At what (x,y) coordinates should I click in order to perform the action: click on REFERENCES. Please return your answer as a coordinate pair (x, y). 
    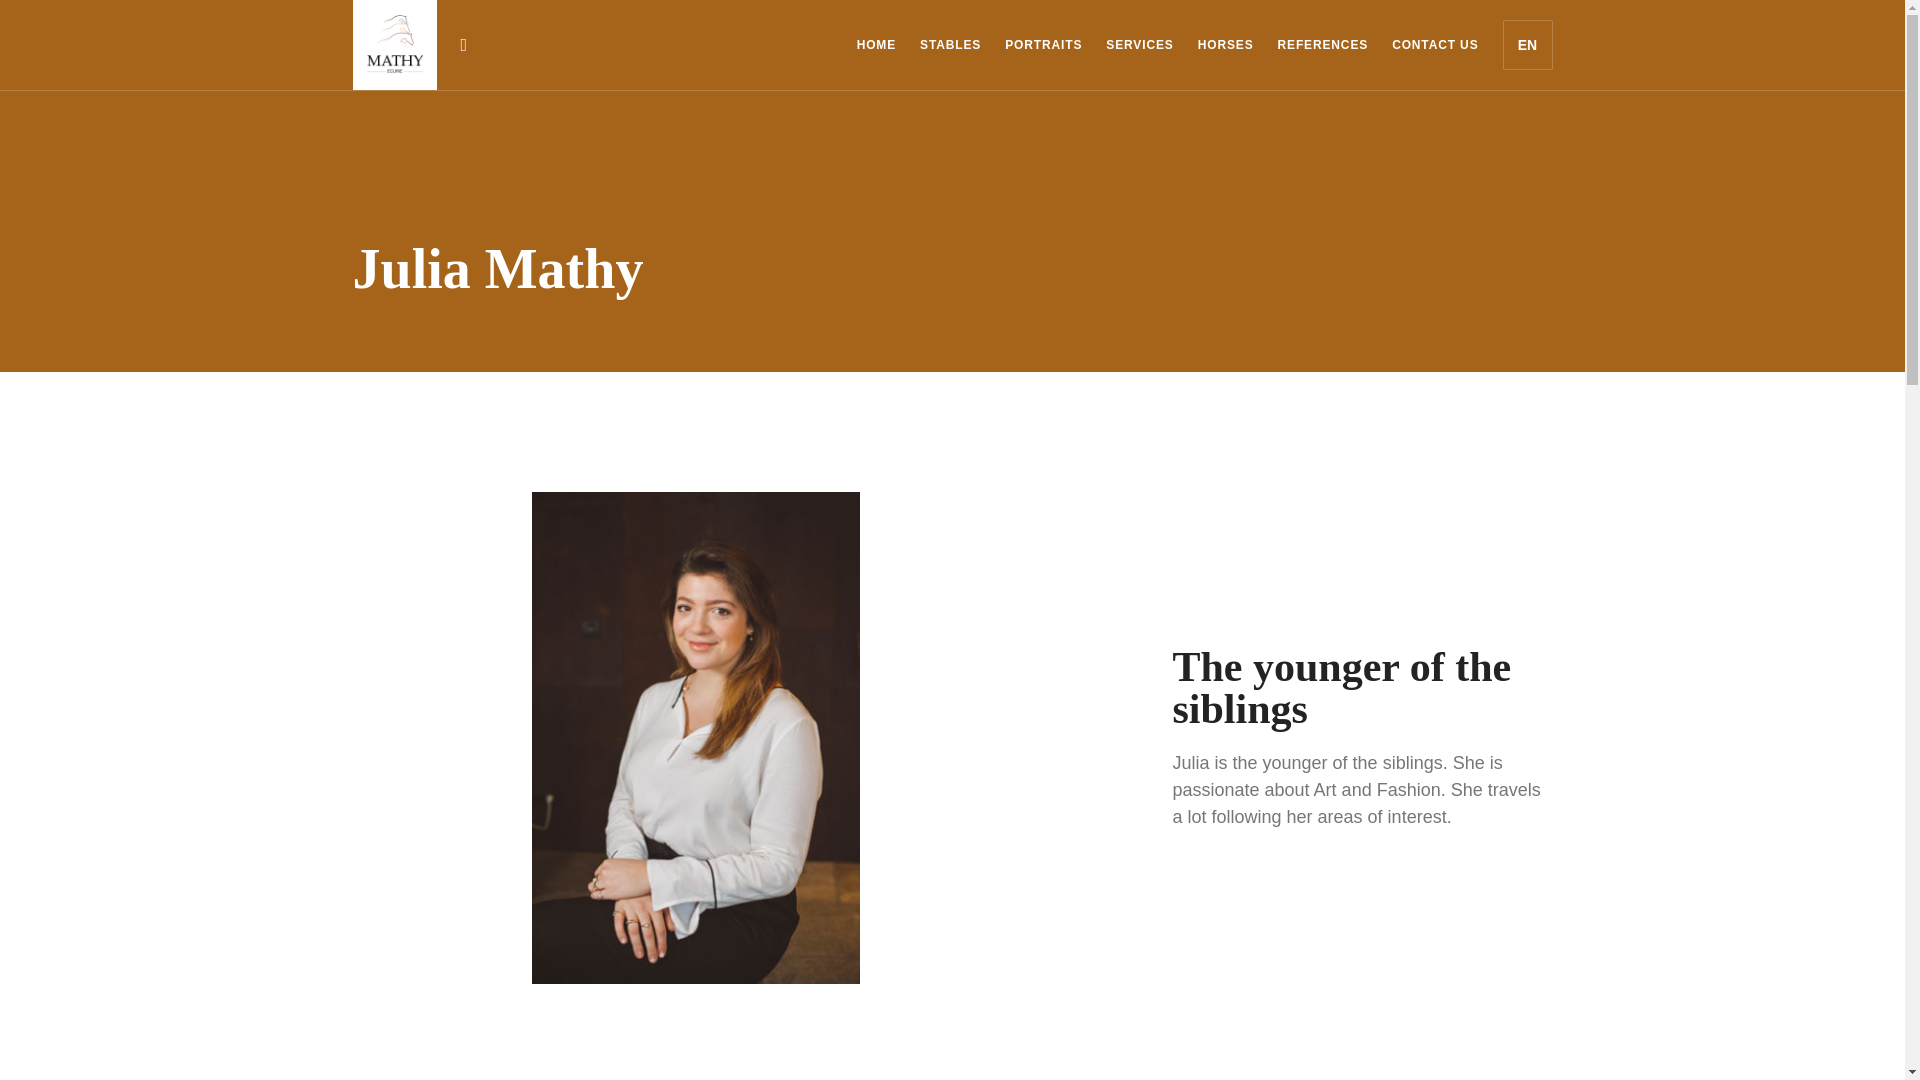
    Looking at the image, I should click on (1323, 45).